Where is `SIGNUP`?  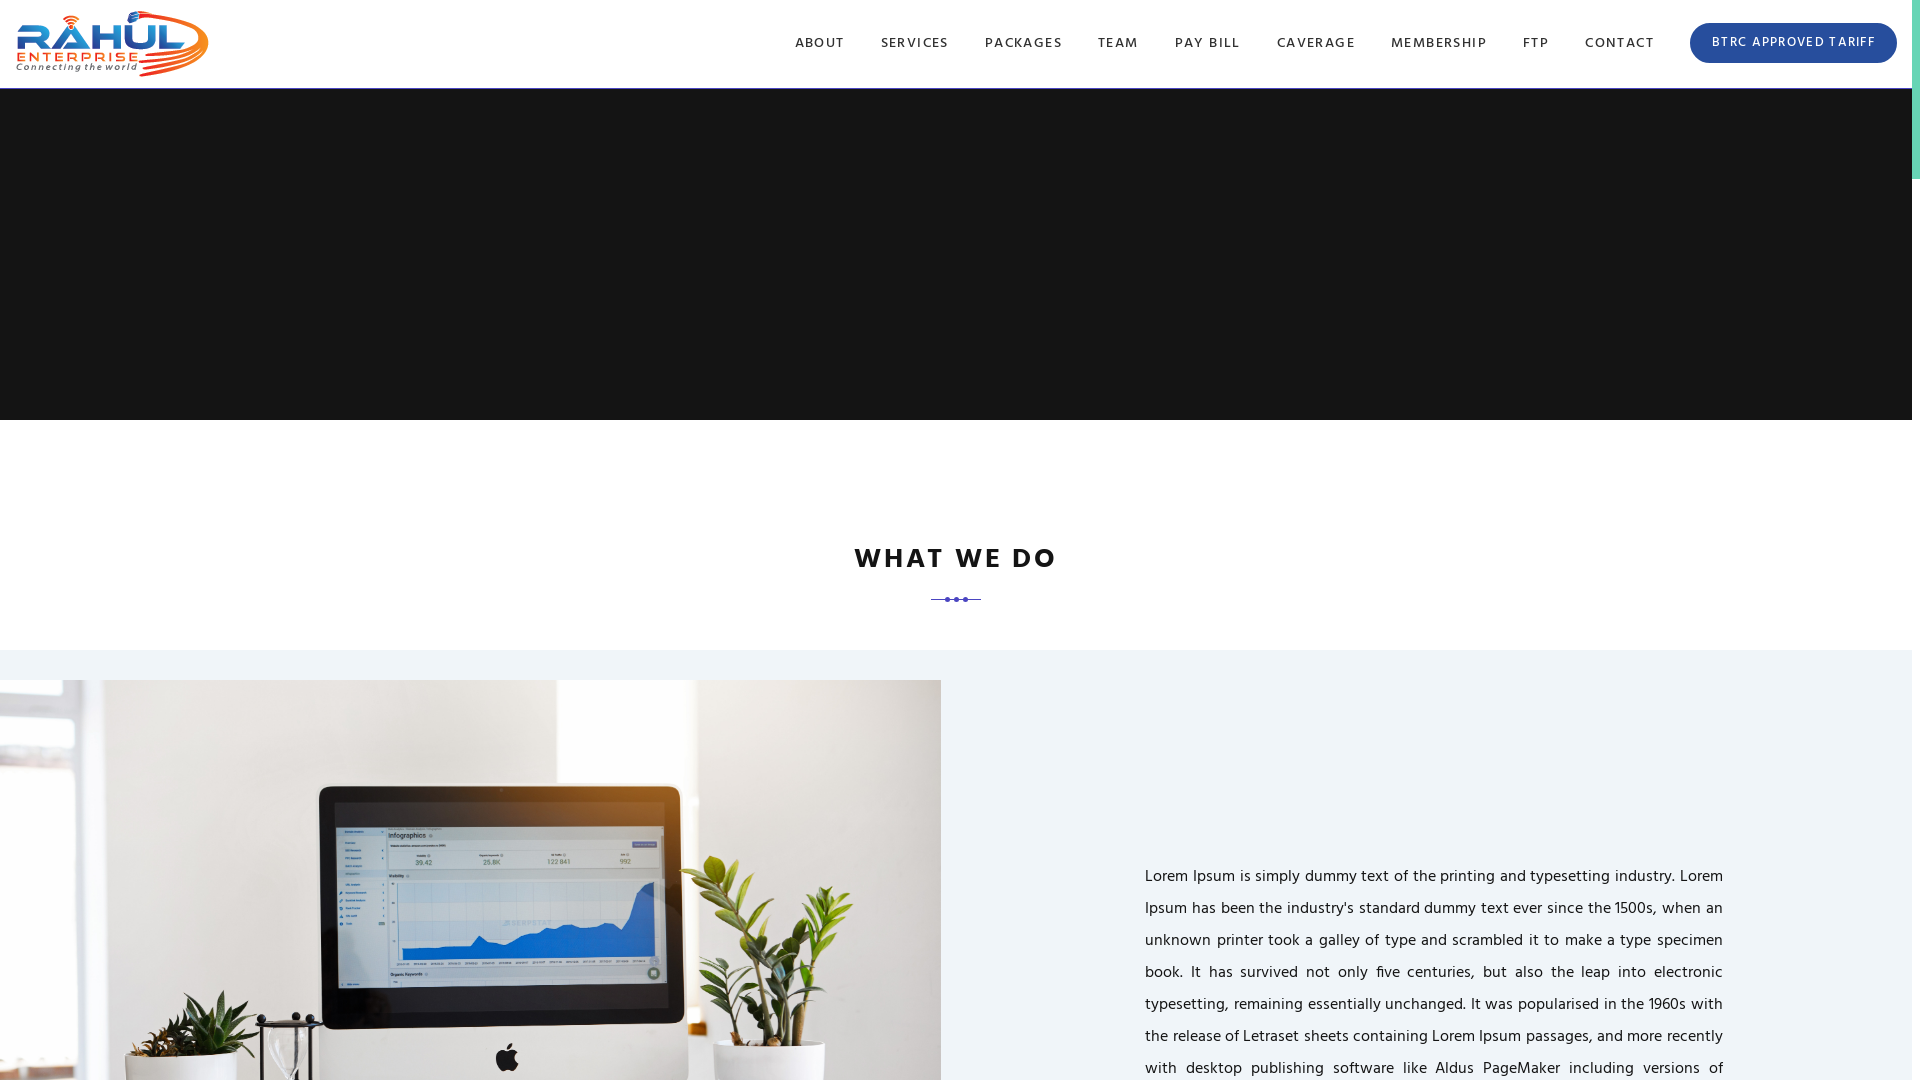 SIGNUP is located at coordinates (1429, 44).